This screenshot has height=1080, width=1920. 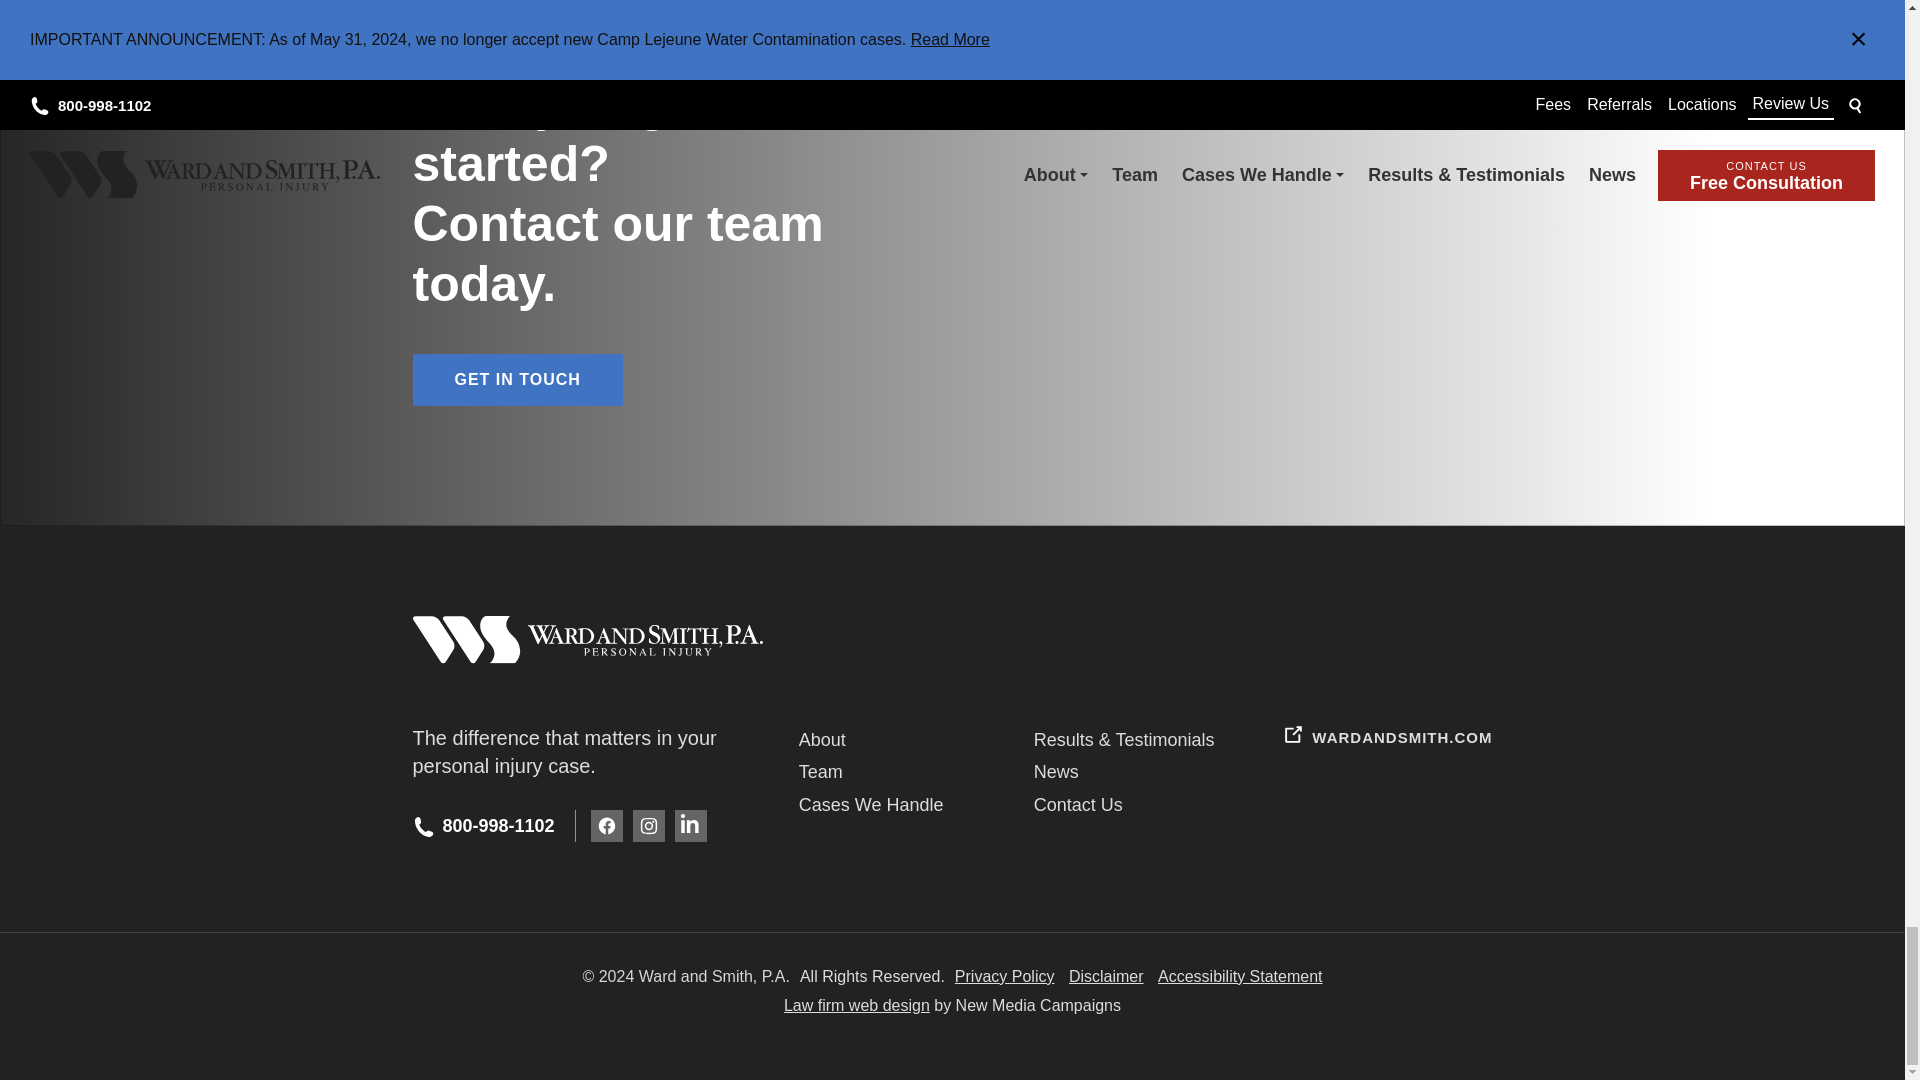 What do you see at coordinates (648, 826) in the screenshot?
I see `instagram` at bounding box center [648, 826].